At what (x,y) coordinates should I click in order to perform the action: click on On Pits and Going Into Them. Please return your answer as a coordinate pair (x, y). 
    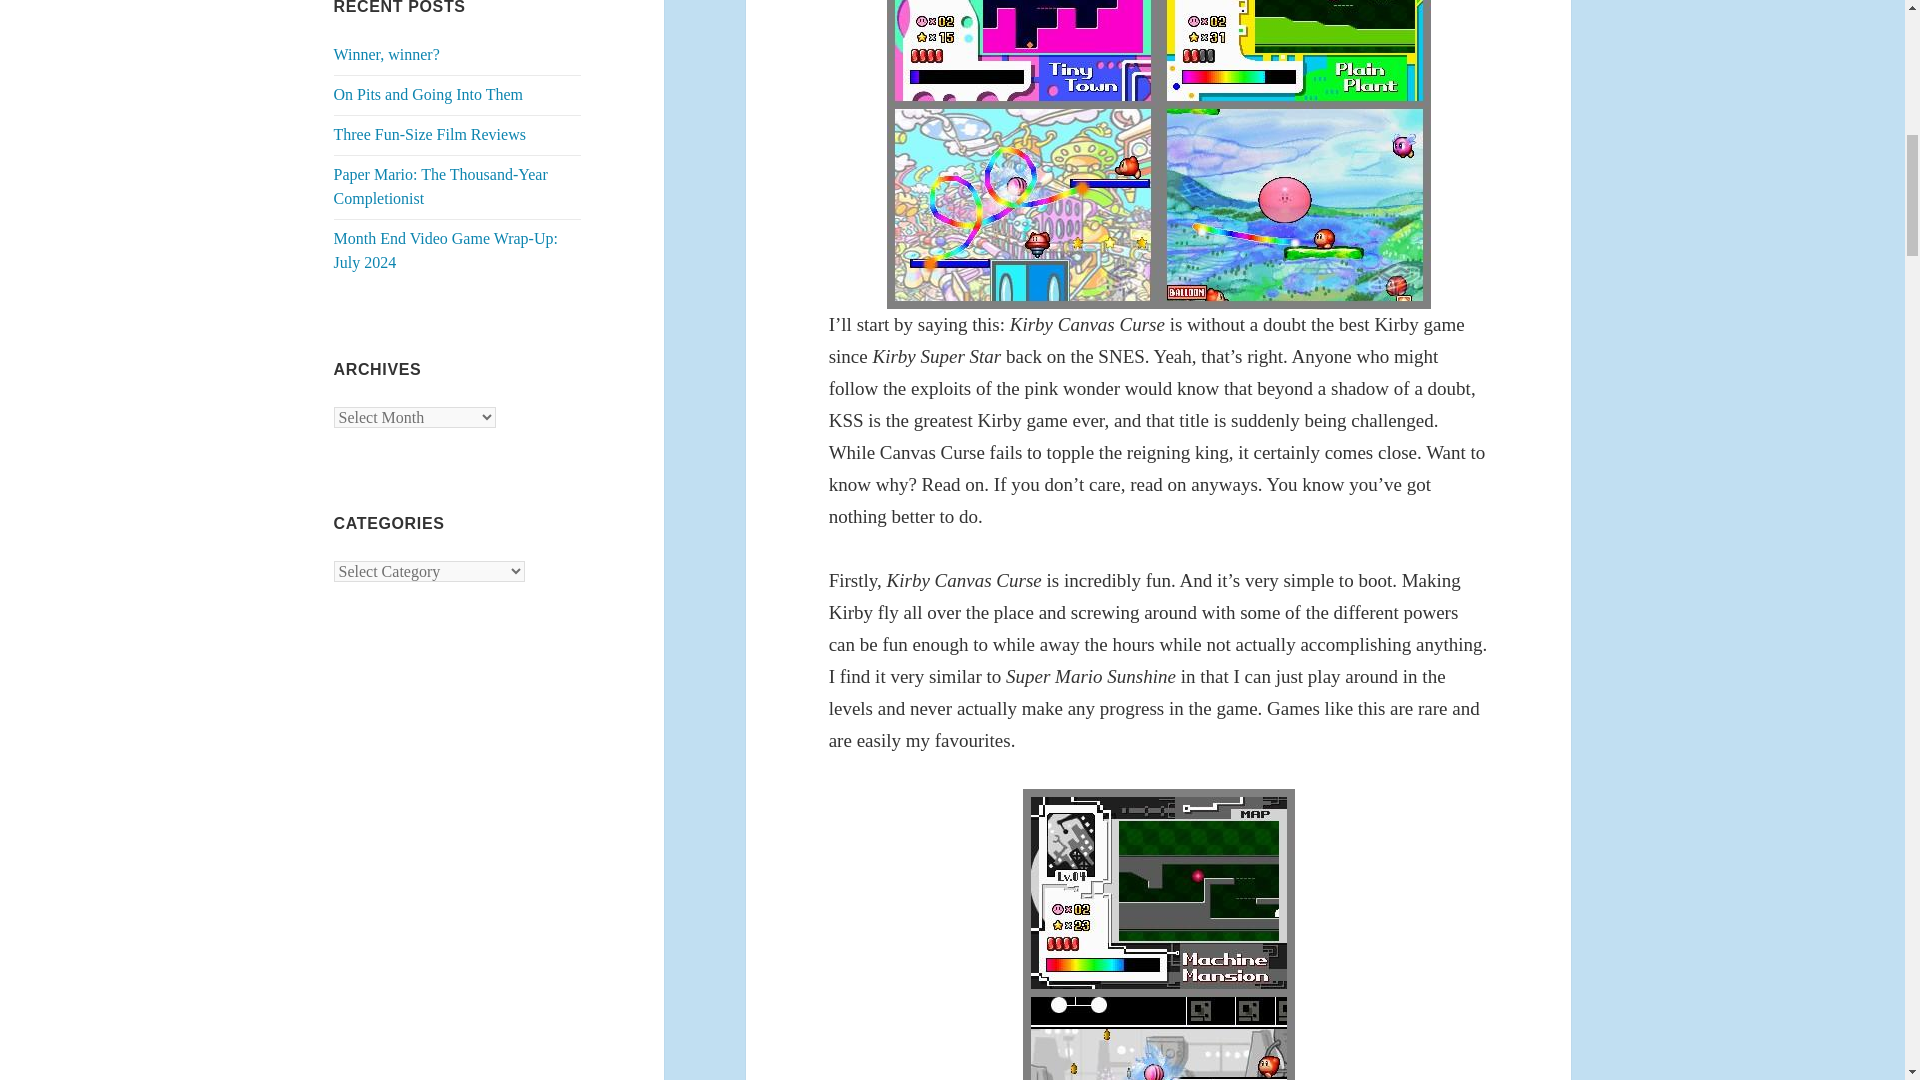
    Looking at the image, I should click on (428, 94).